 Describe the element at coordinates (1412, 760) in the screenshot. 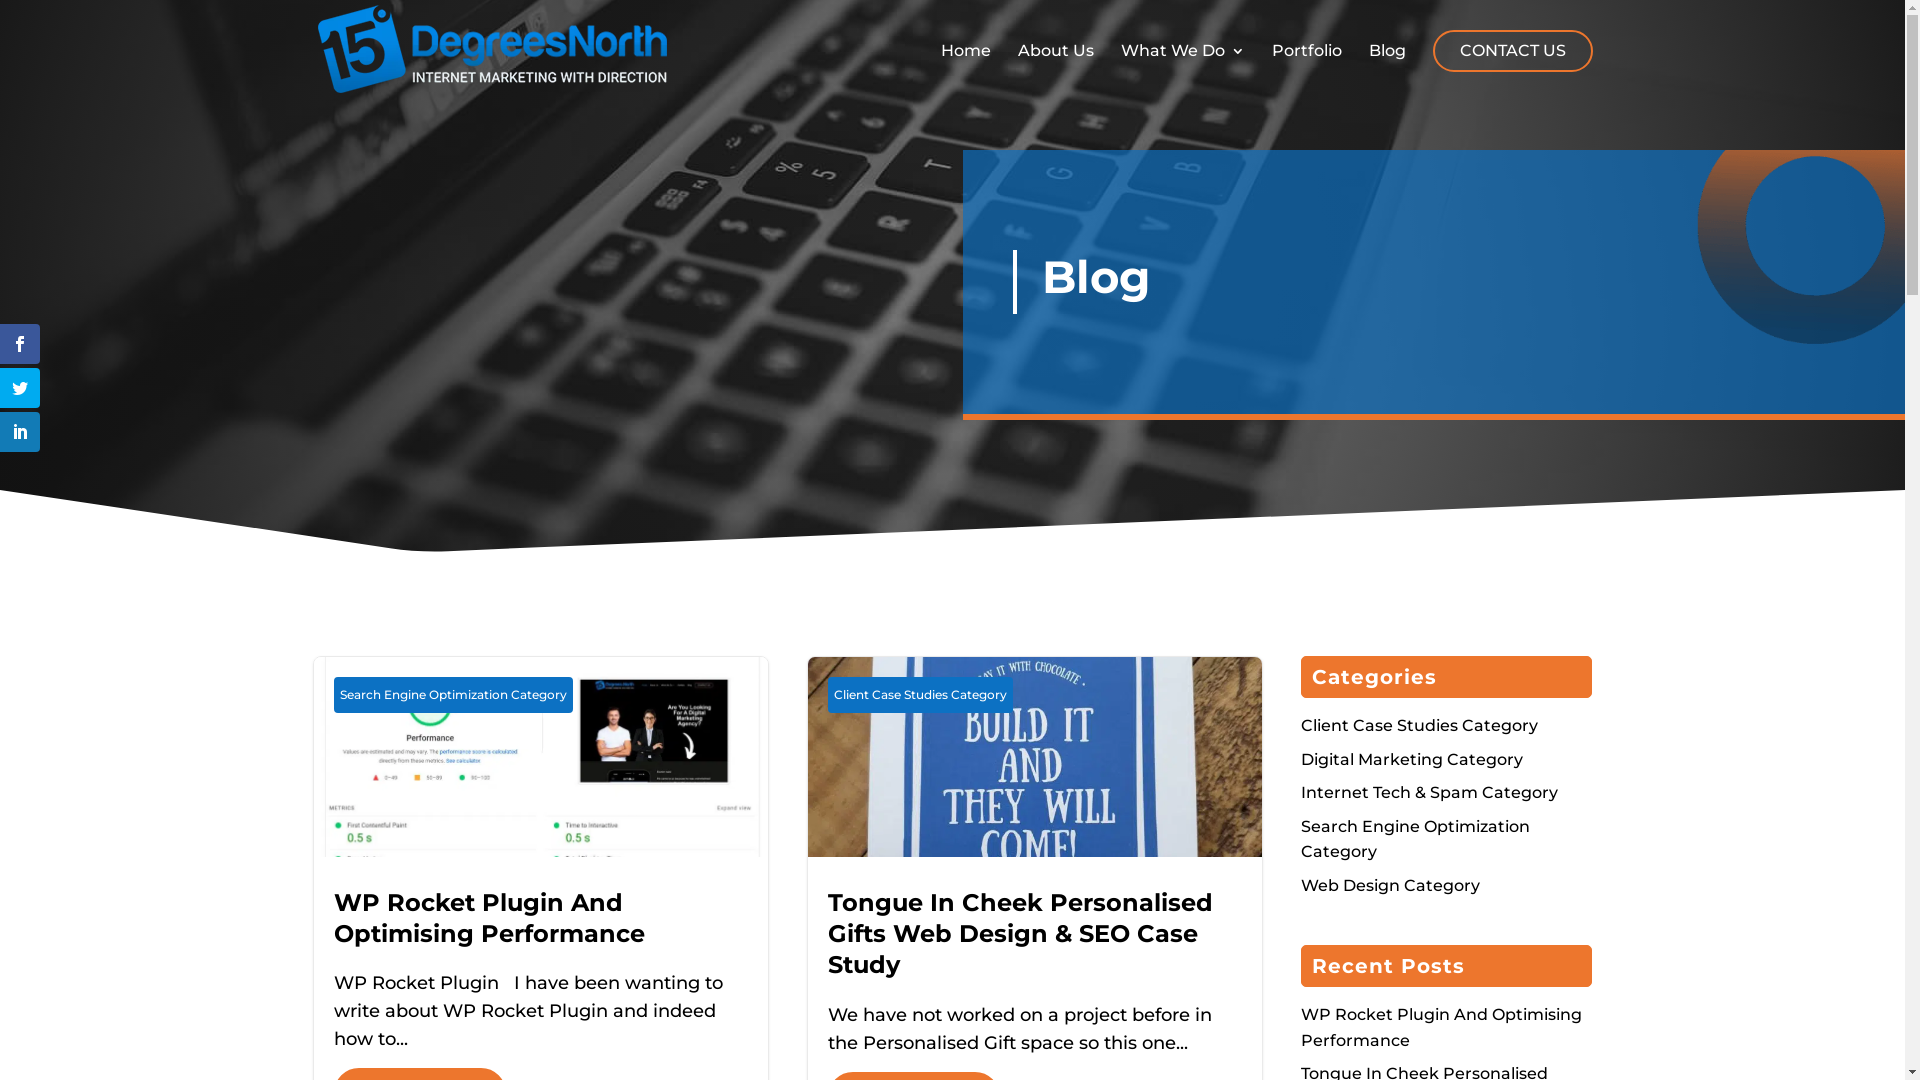

I see `Digital Marketing Category` at that location.